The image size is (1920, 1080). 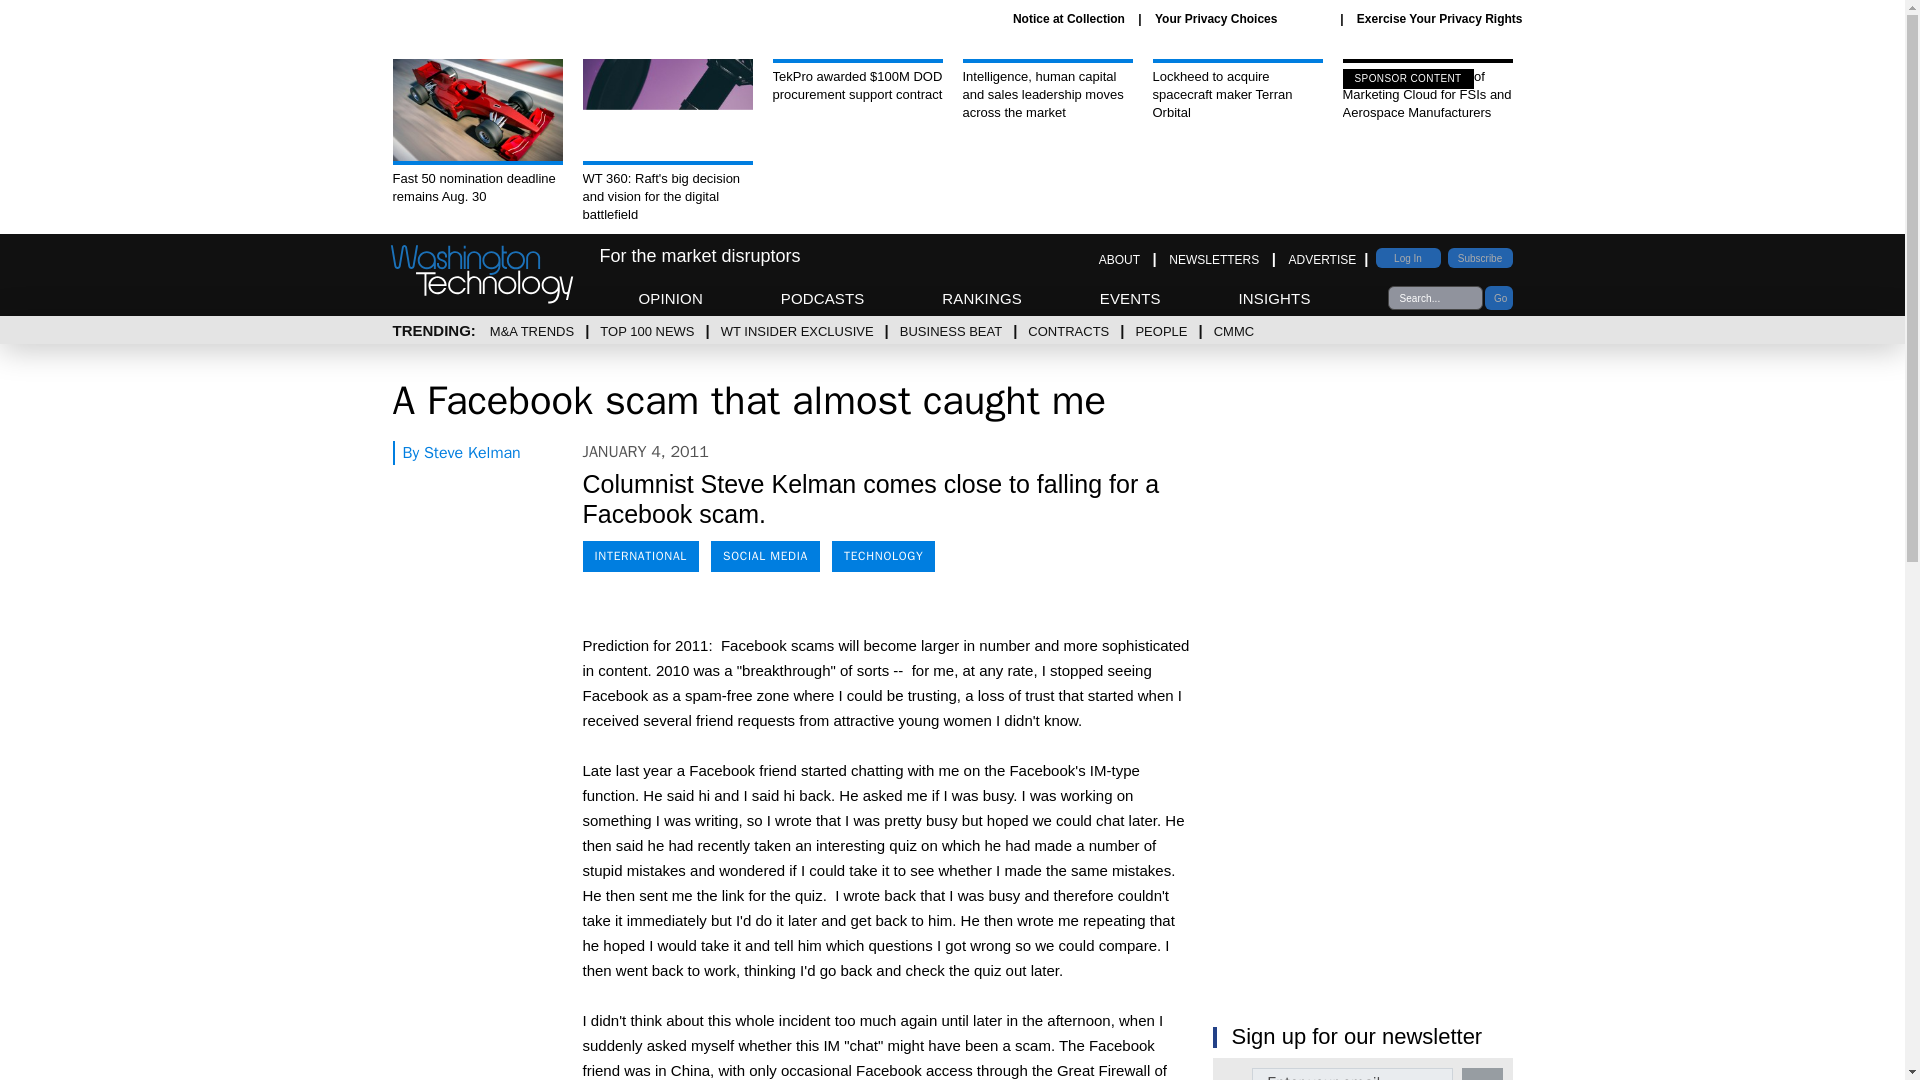 I want to click on EVENTS, so click(x=1130, y=298).